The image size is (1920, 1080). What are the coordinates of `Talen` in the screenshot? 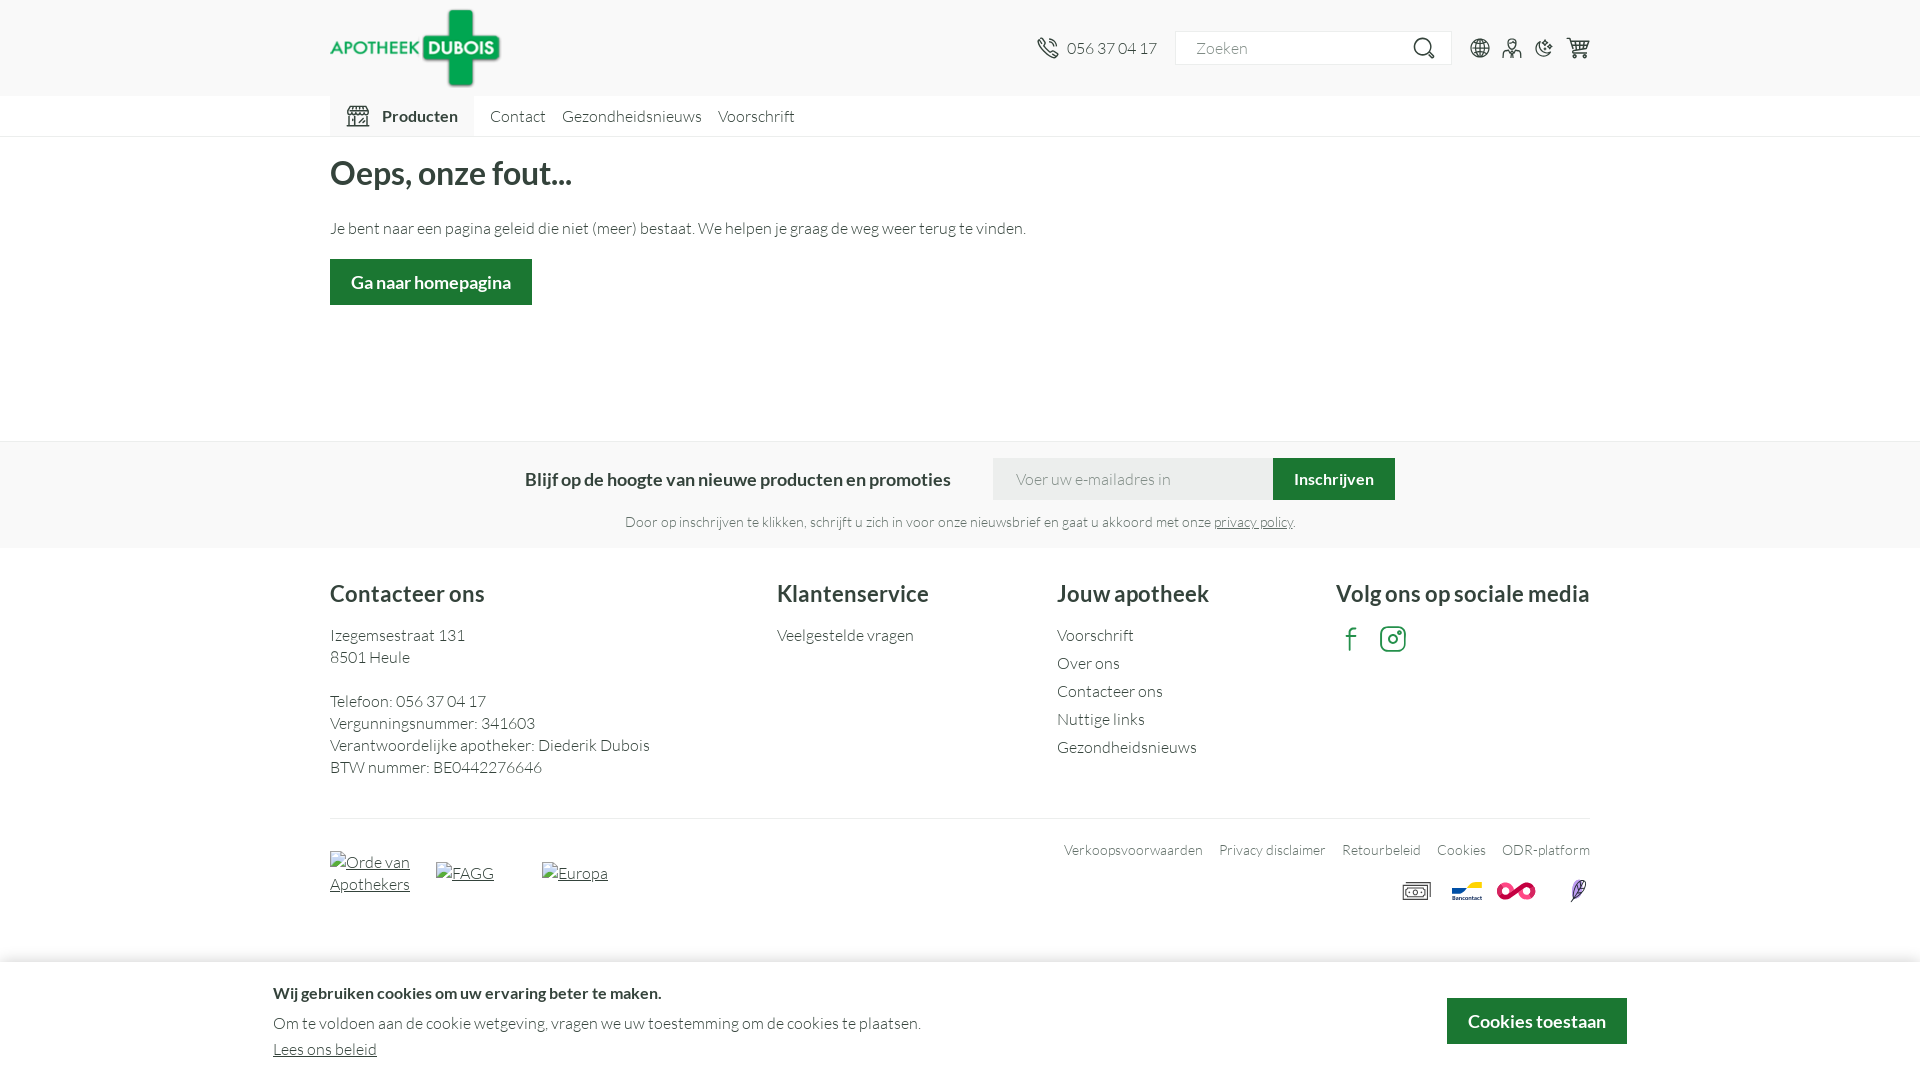 It's located at (1480, 48).